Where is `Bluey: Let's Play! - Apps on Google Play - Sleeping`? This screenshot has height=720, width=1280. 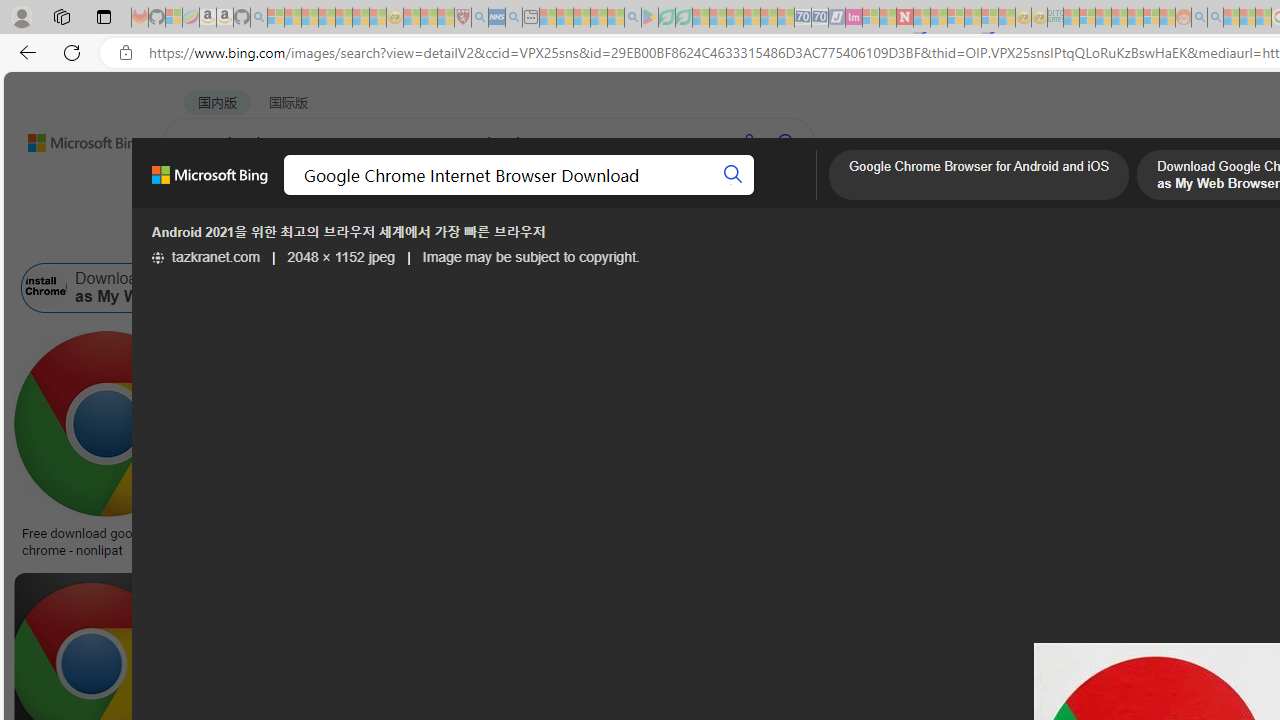 Bluey: Let's Play! - Apps on Google Play - Sleeping is located at coordinates (650, 18).